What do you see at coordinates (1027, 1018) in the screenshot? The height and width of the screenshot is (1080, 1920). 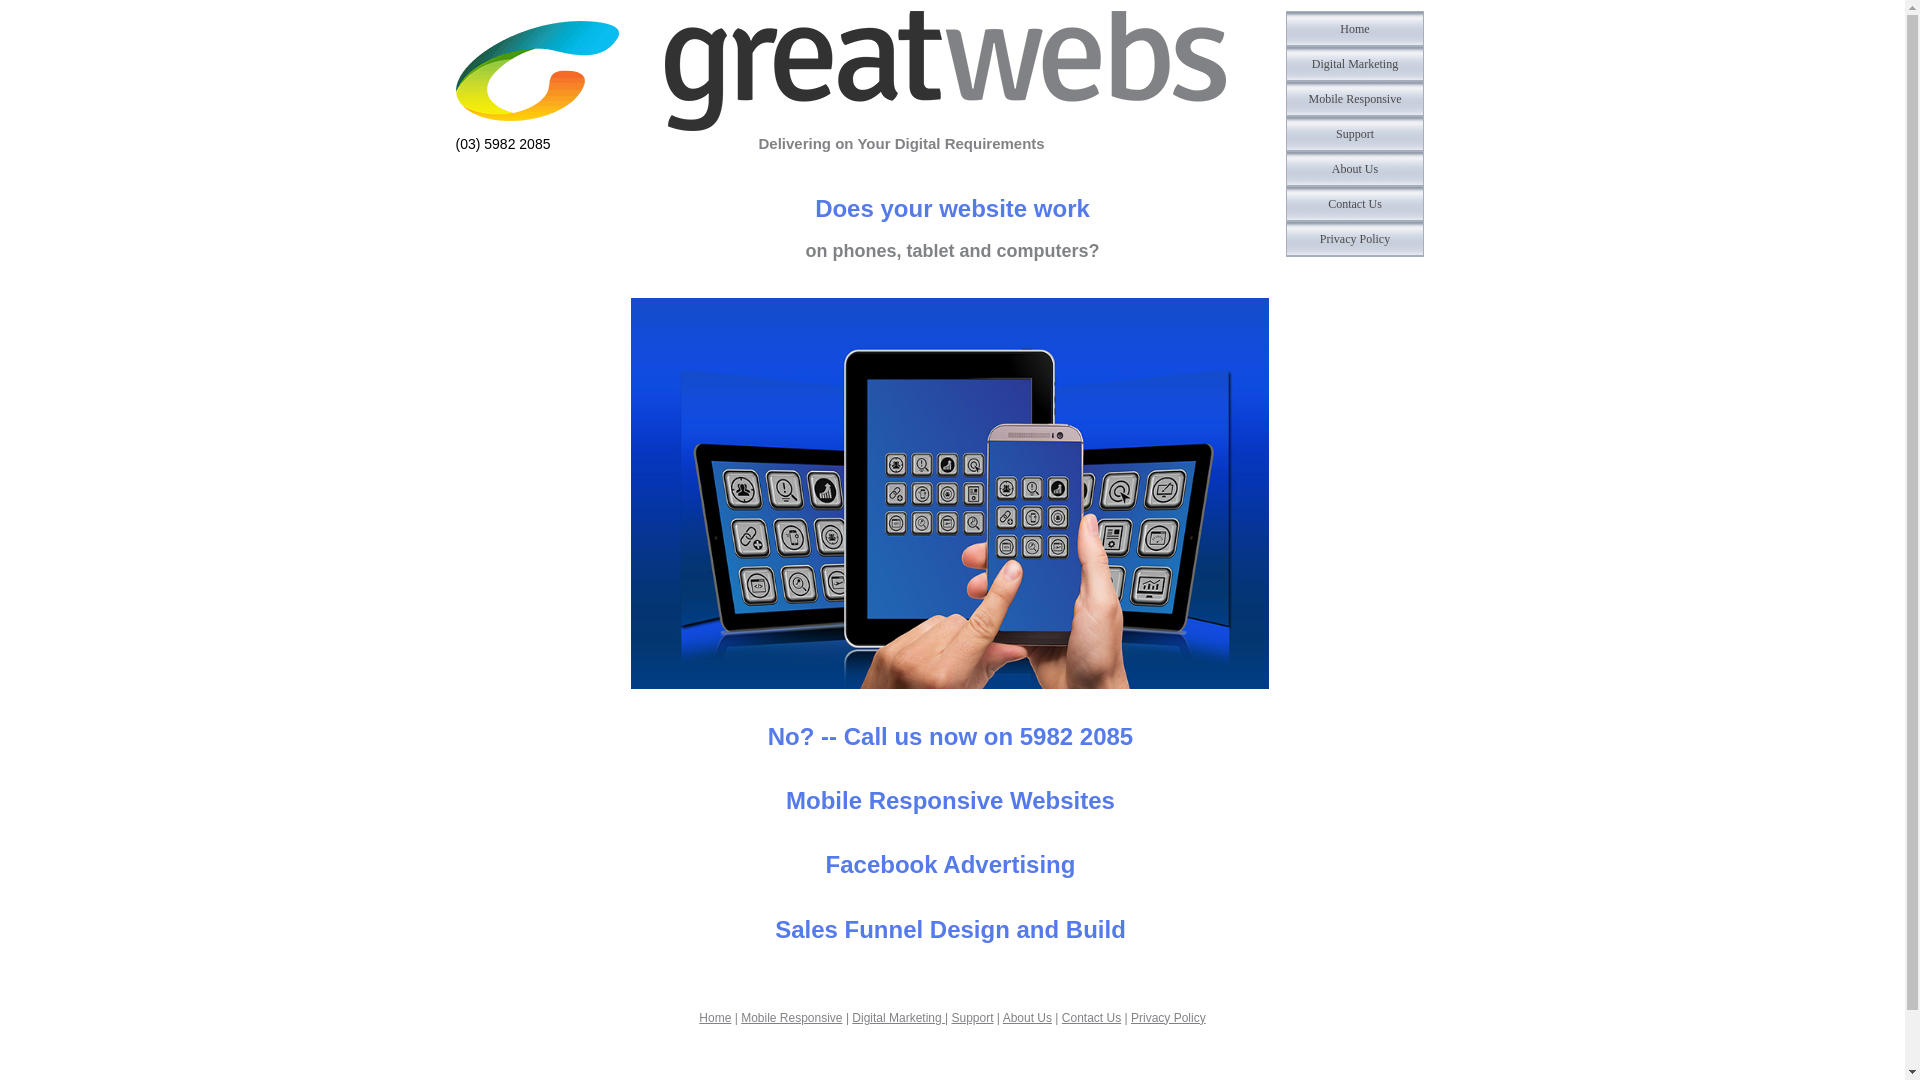 I see `About Us` at bounding box center [1027, 1018].